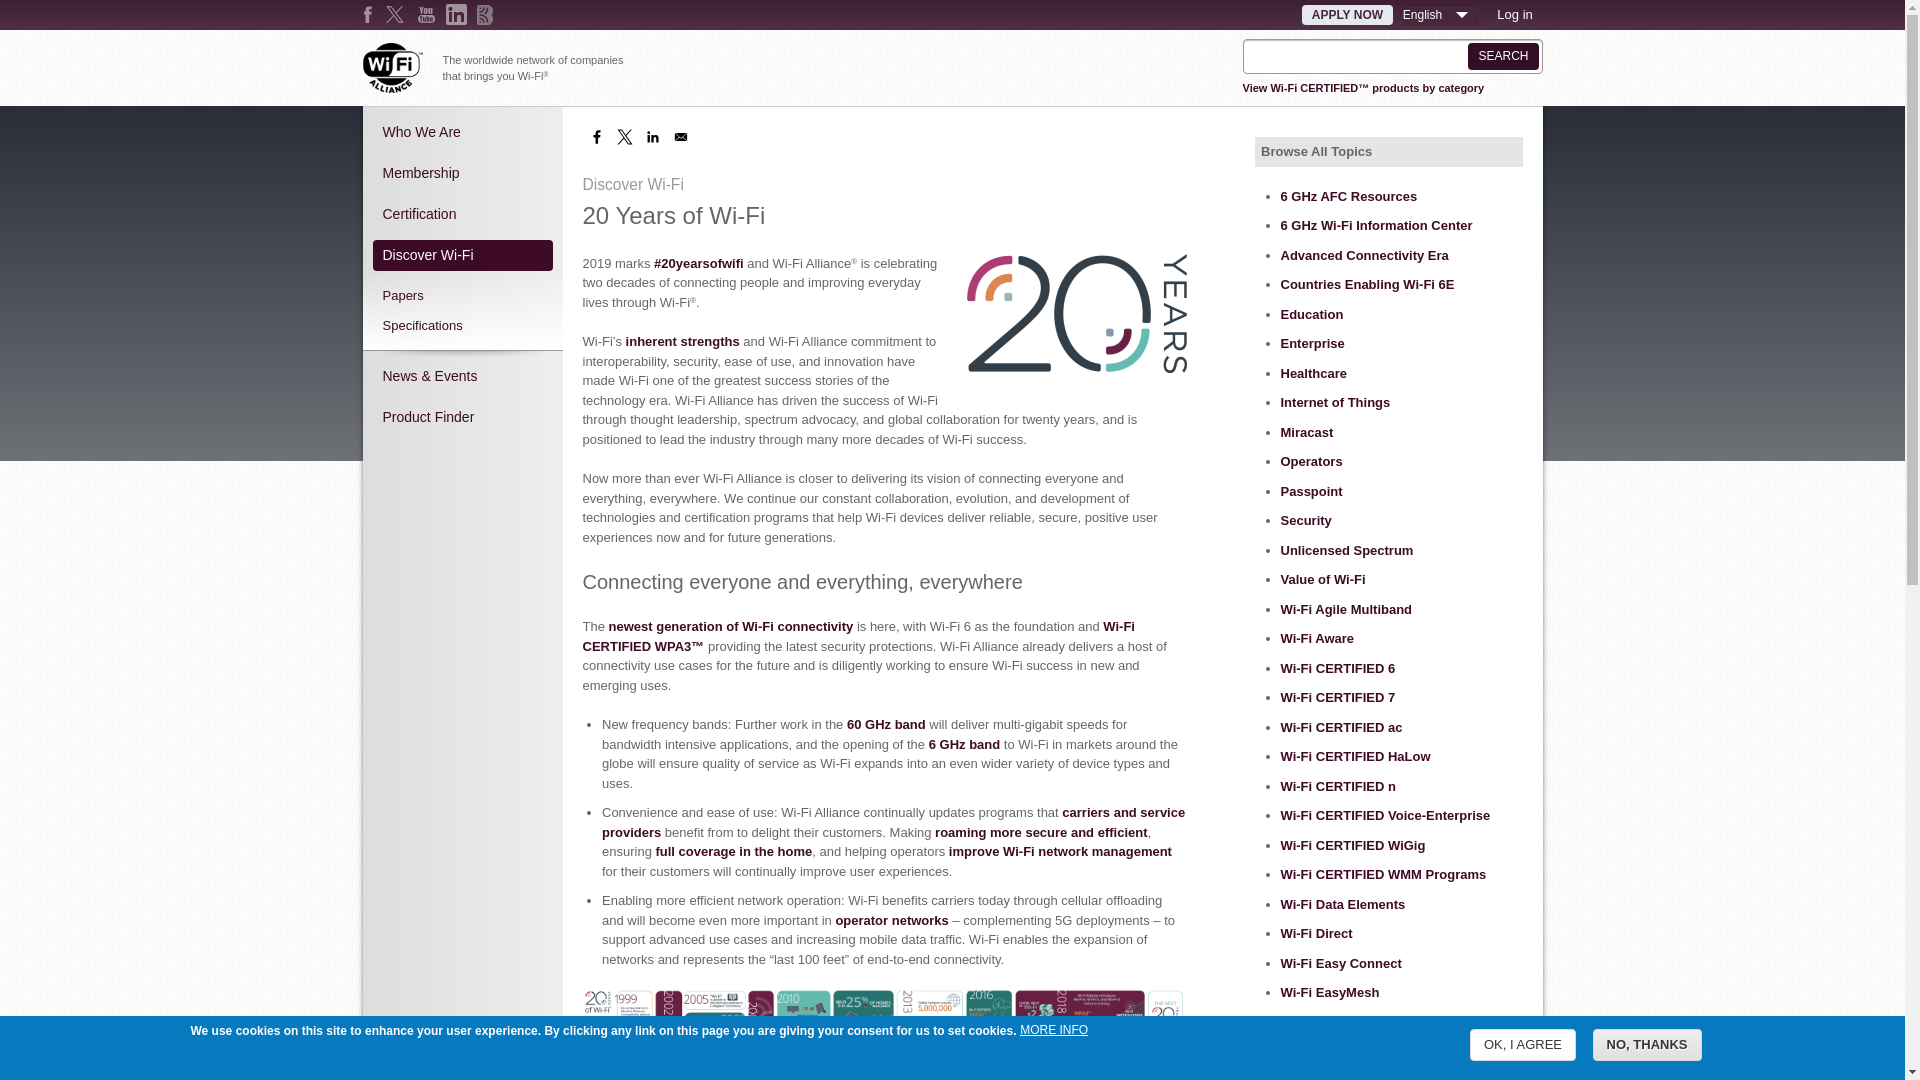  What do you see at coordinates (894, 822) in the screenshot?
I see `carriers and service providers` at bounding box center [894, 822].